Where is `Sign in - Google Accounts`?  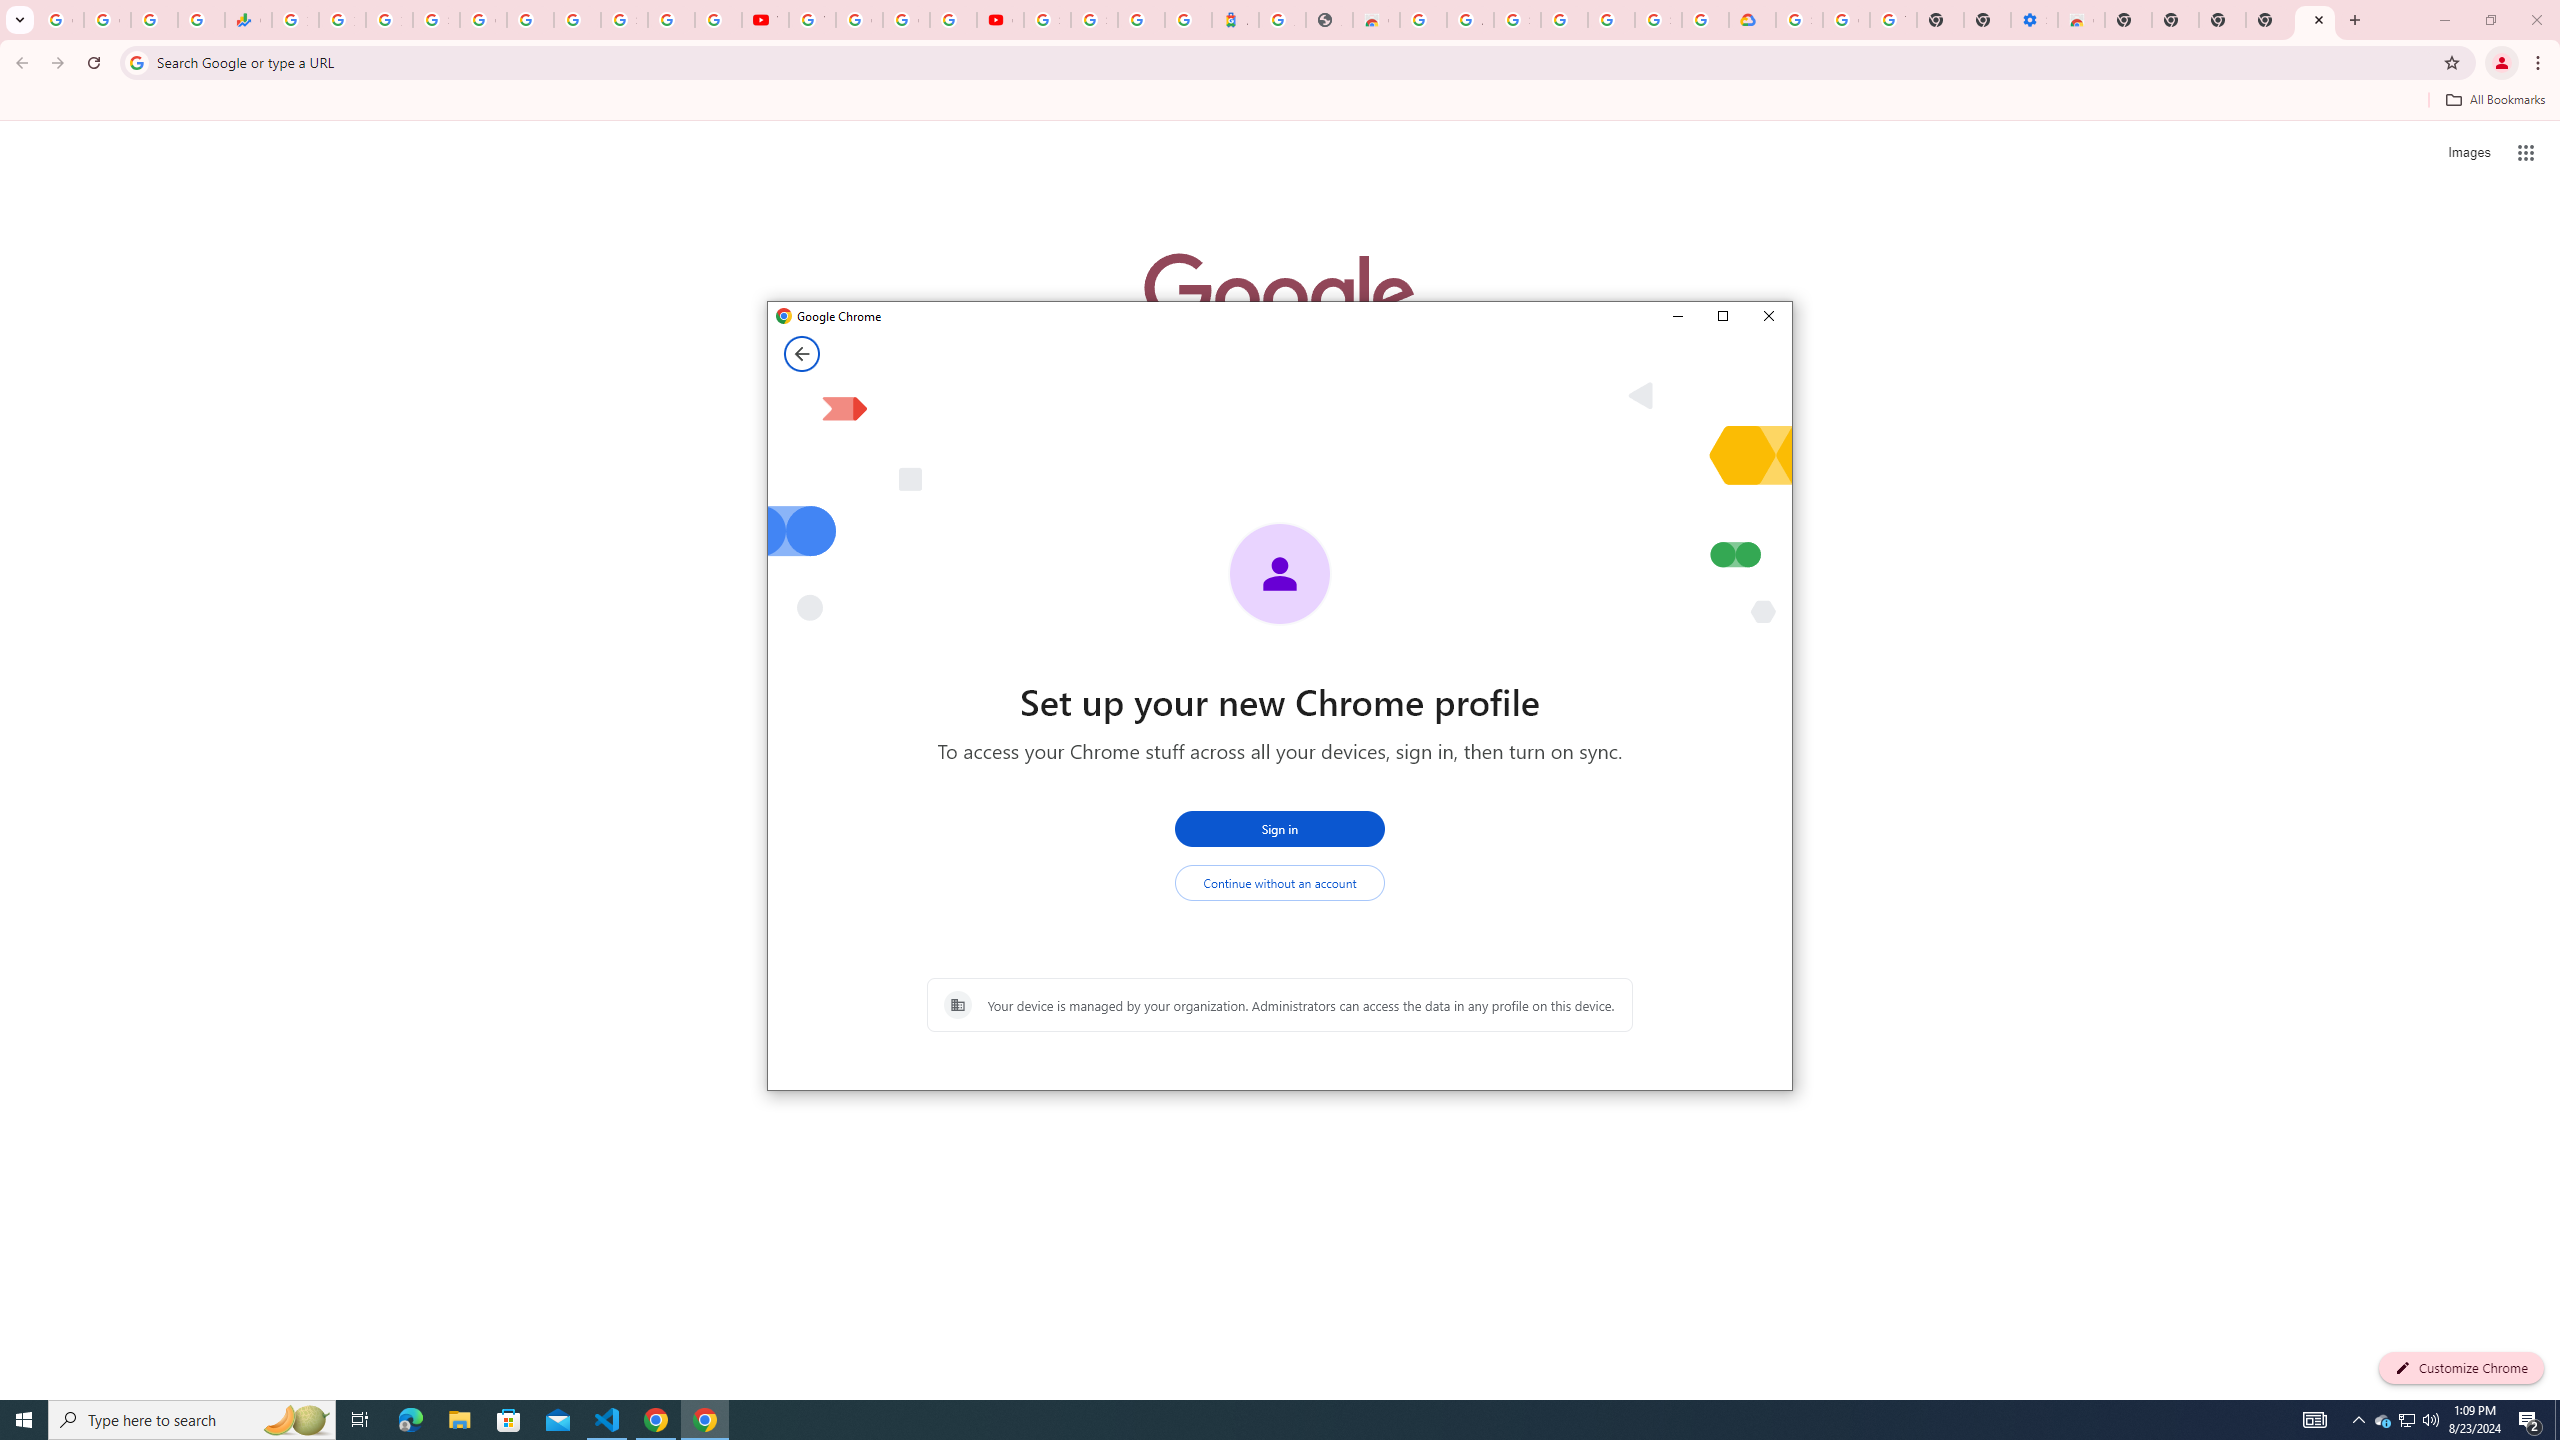
Sign in - Google Accounts is located at coordinates (136, 62).